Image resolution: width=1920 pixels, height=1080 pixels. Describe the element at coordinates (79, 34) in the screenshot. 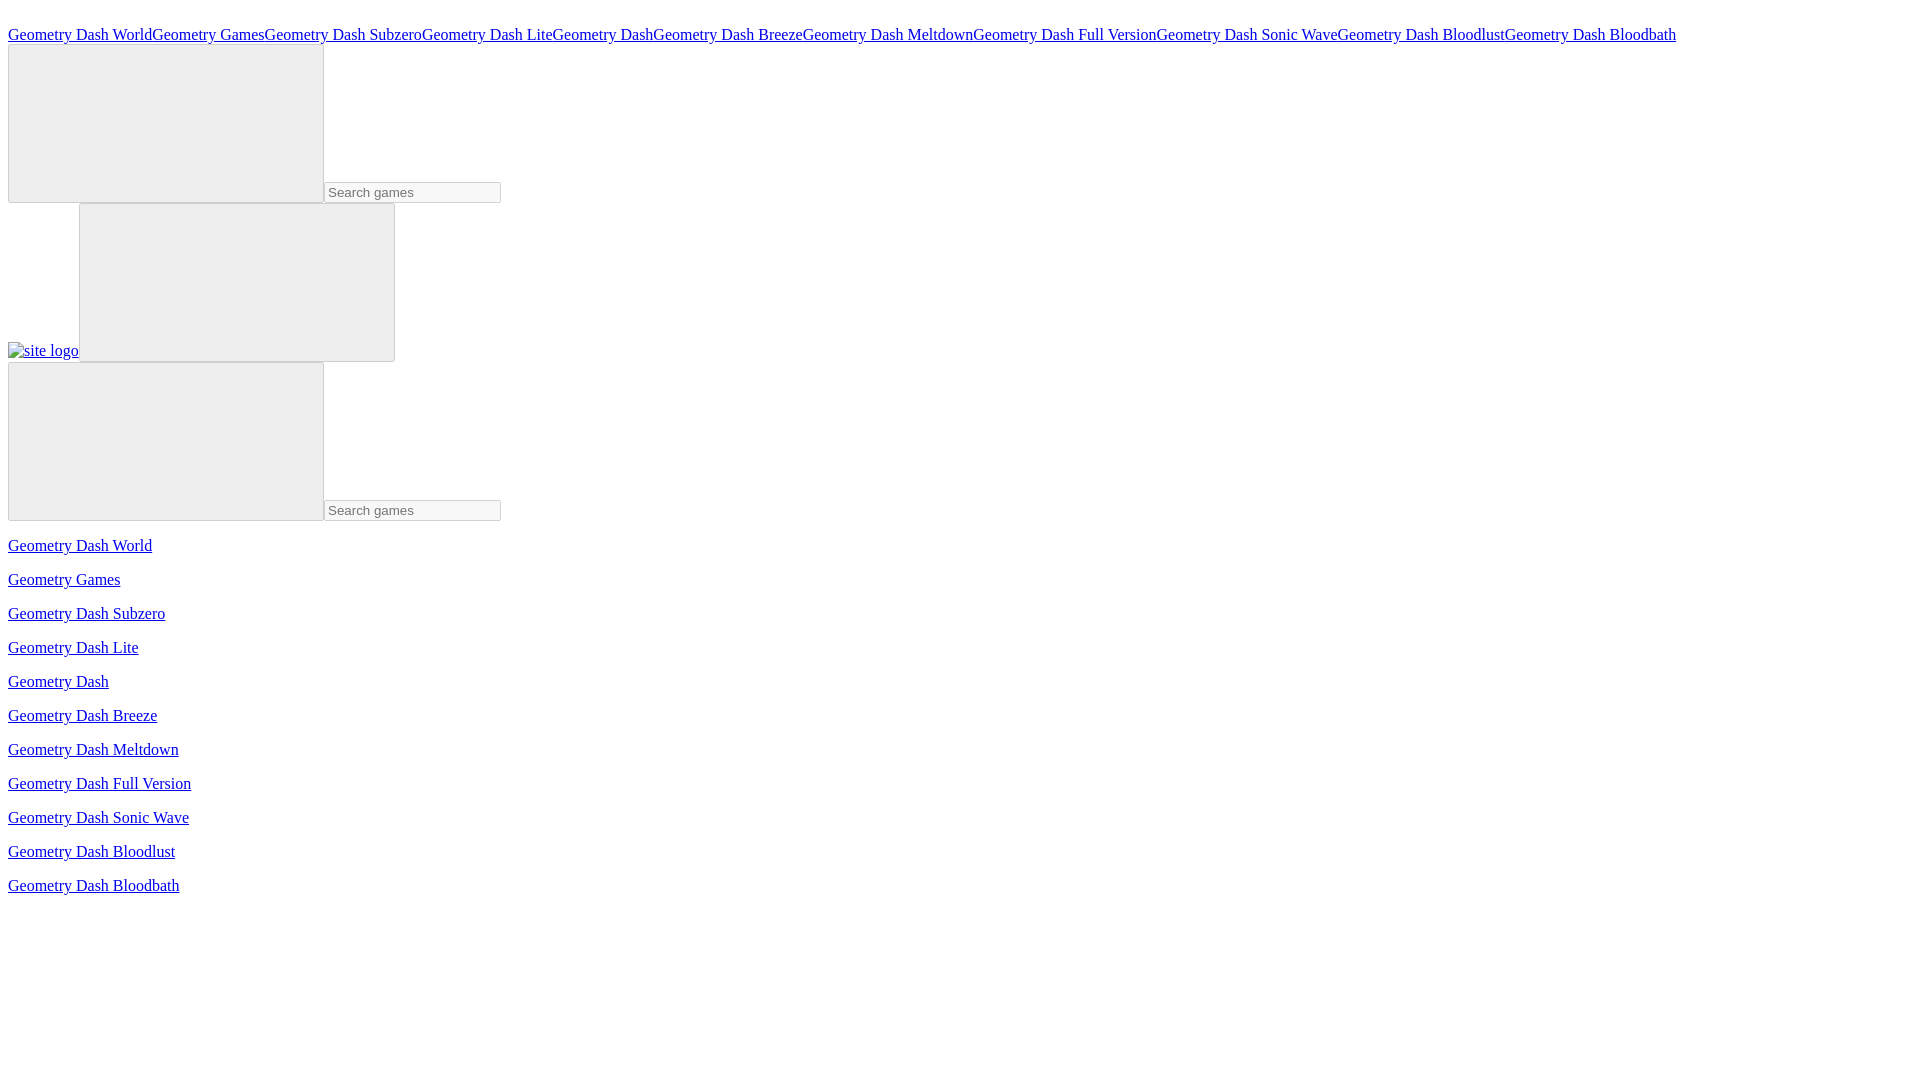

I see `Geometry Dash World` at that location.